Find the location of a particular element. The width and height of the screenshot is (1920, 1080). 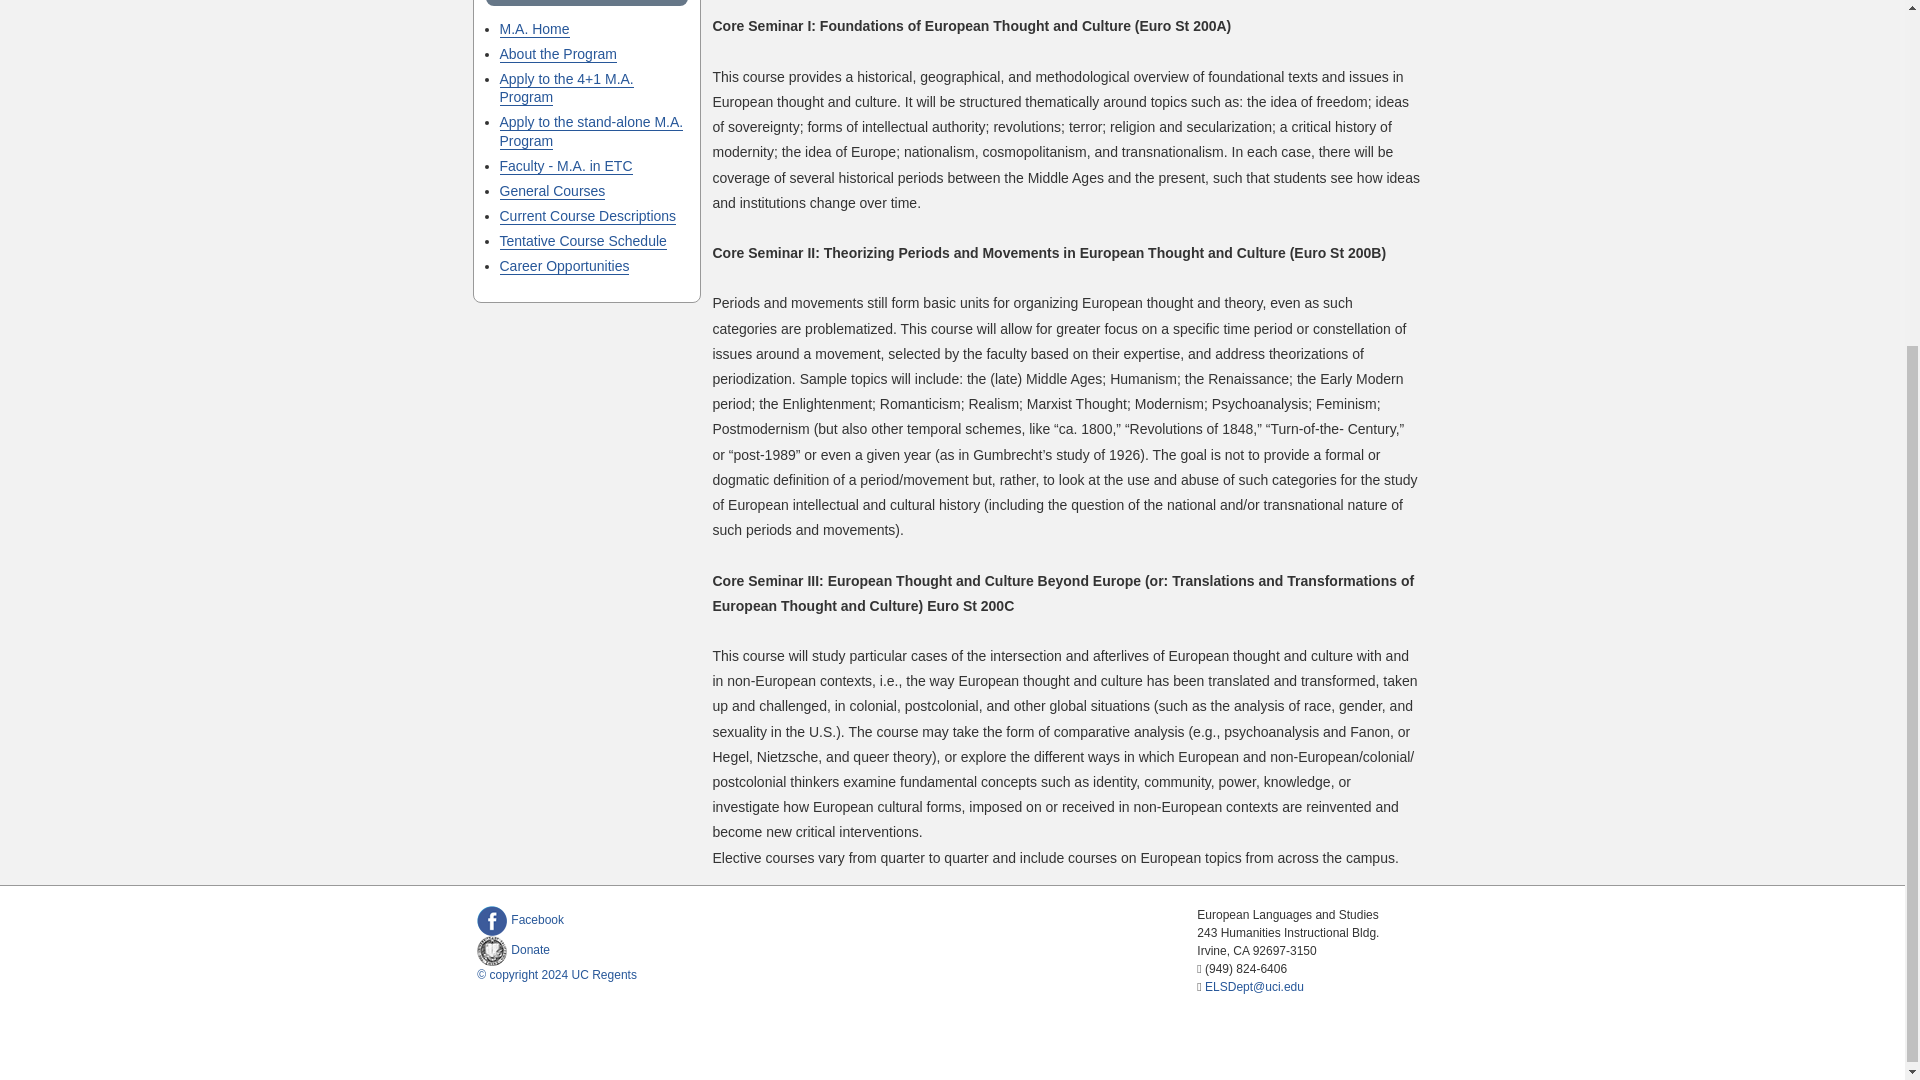

M.A. Program - European Thought and Culture is located at coordinates (566, 166).